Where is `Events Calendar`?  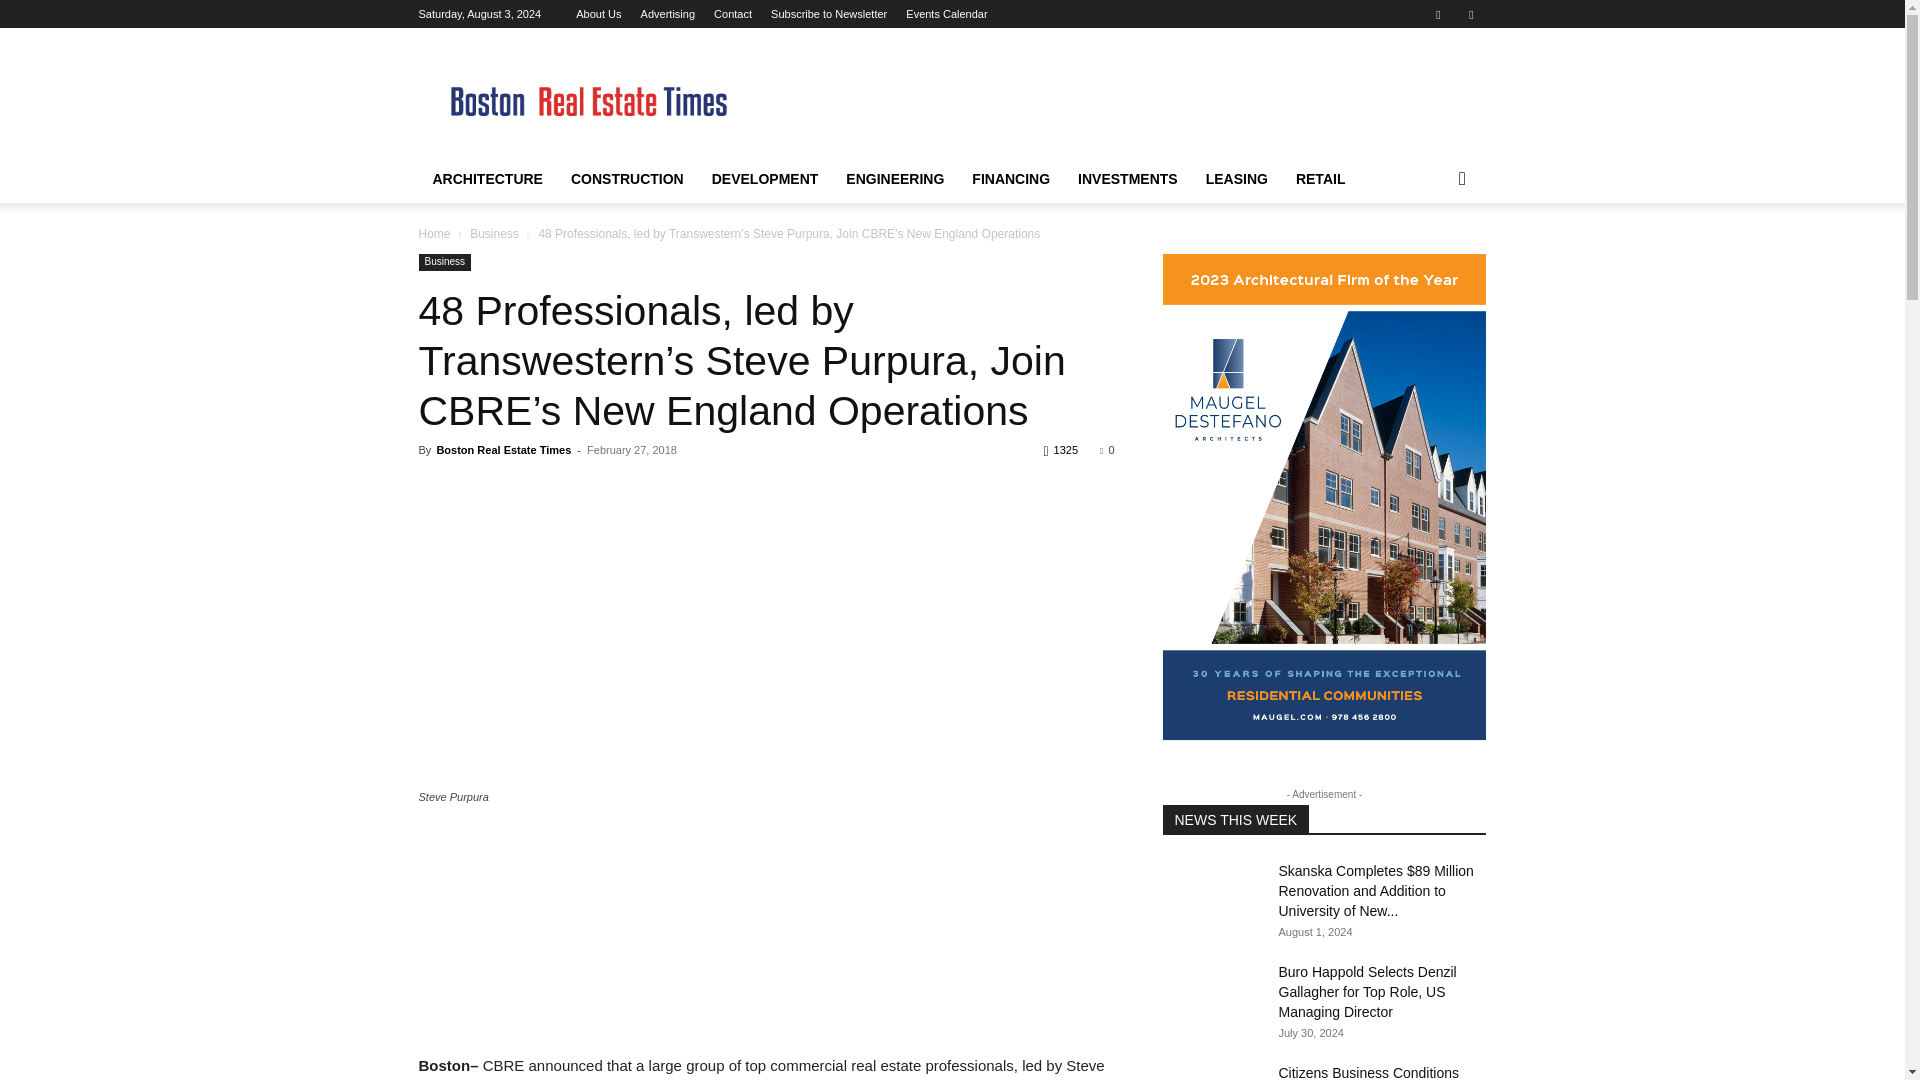
Events Calendar is located at coordinates (946, 14).